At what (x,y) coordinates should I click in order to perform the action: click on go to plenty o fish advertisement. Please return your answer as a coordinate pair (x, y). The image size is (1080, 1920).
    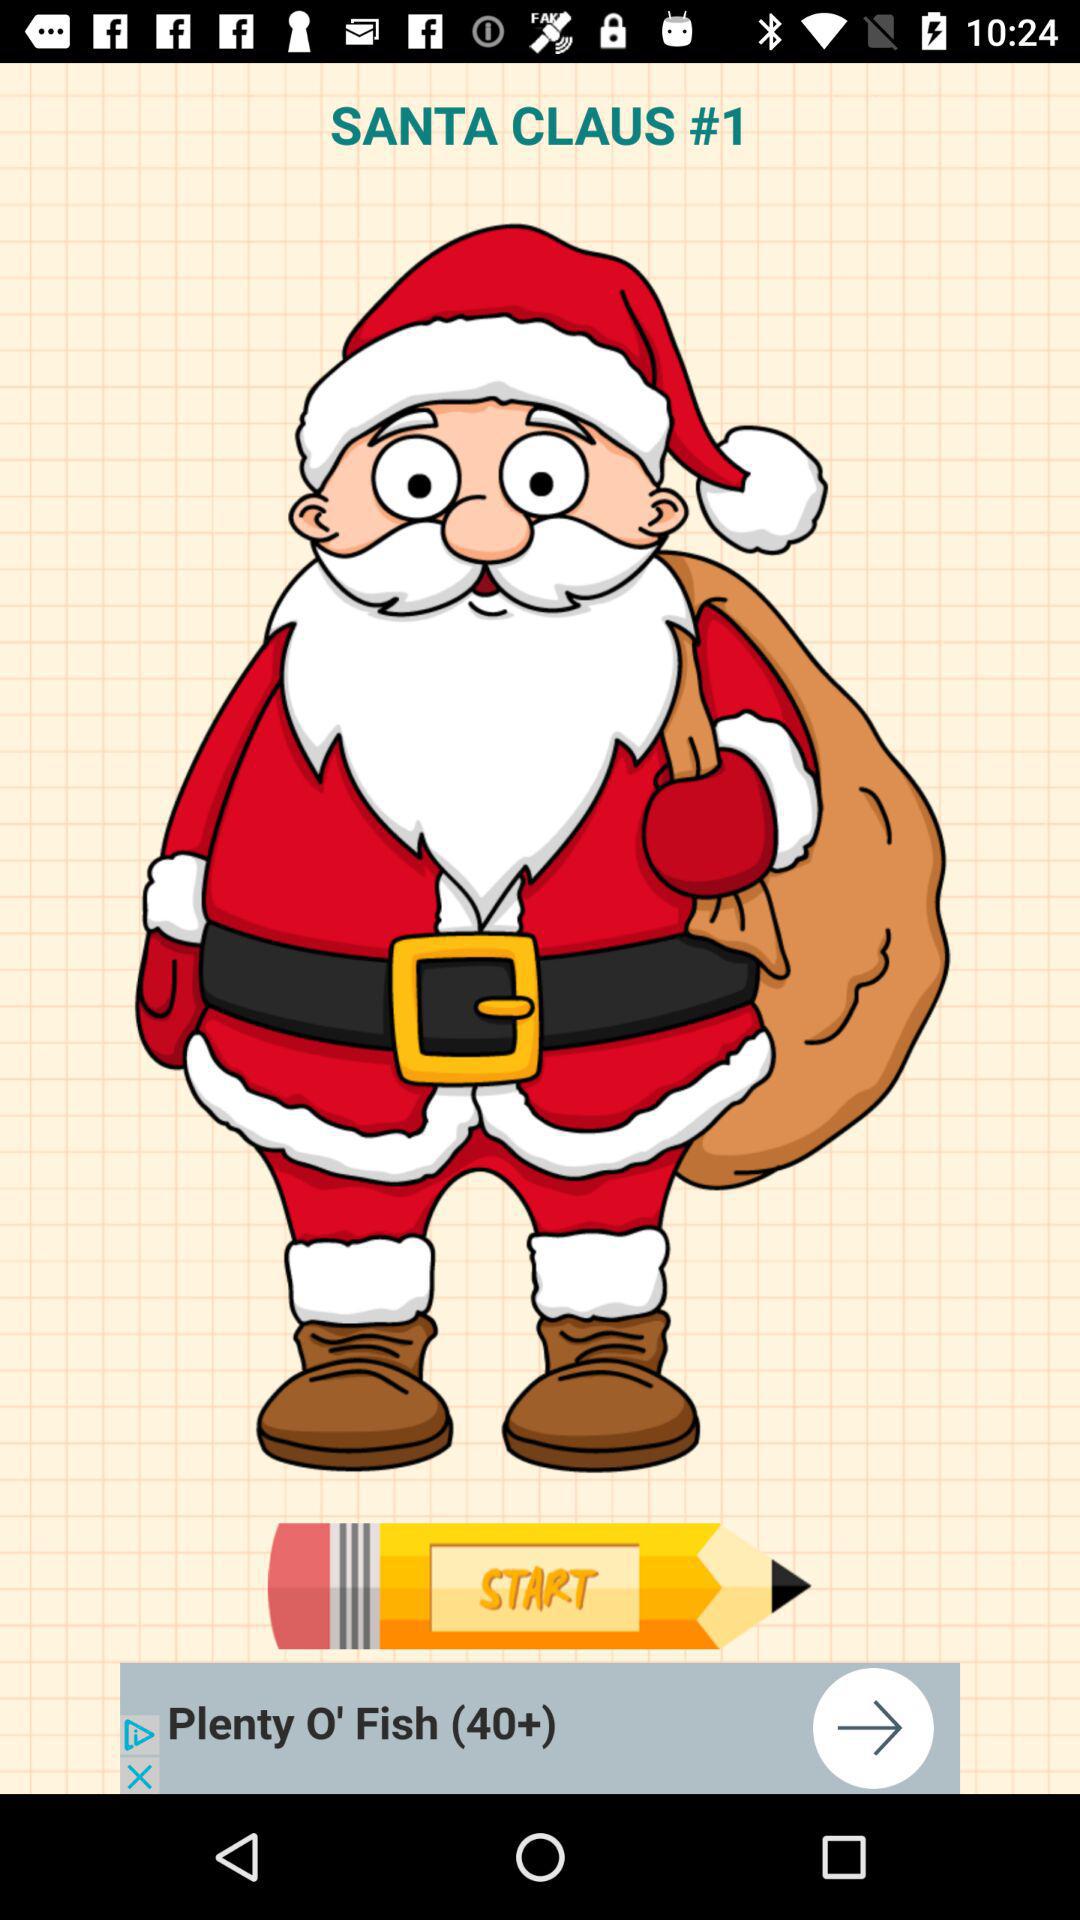
    Looking at the image, I should click on (540, 1728).